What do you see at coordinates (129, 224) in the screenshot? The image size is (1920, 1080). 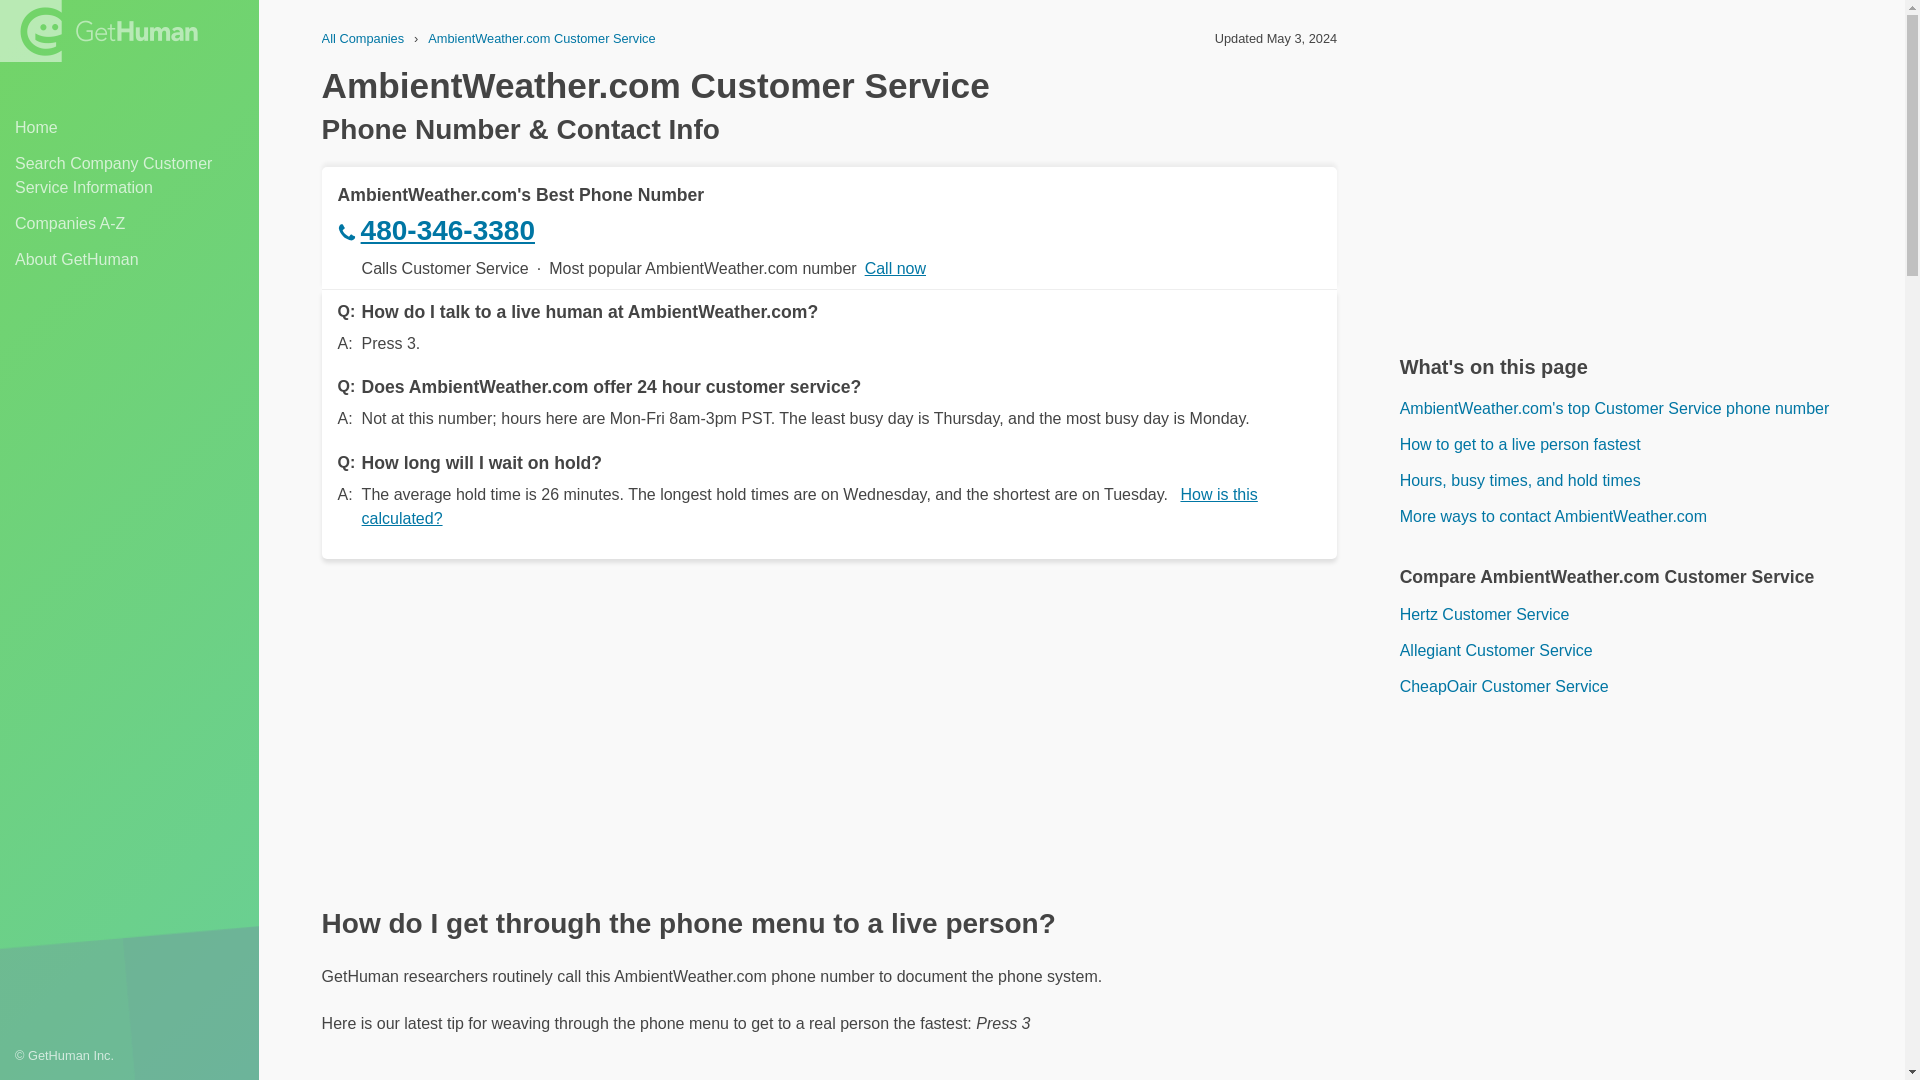 I see `Companies A-Z` at bounding box center [129, 224].